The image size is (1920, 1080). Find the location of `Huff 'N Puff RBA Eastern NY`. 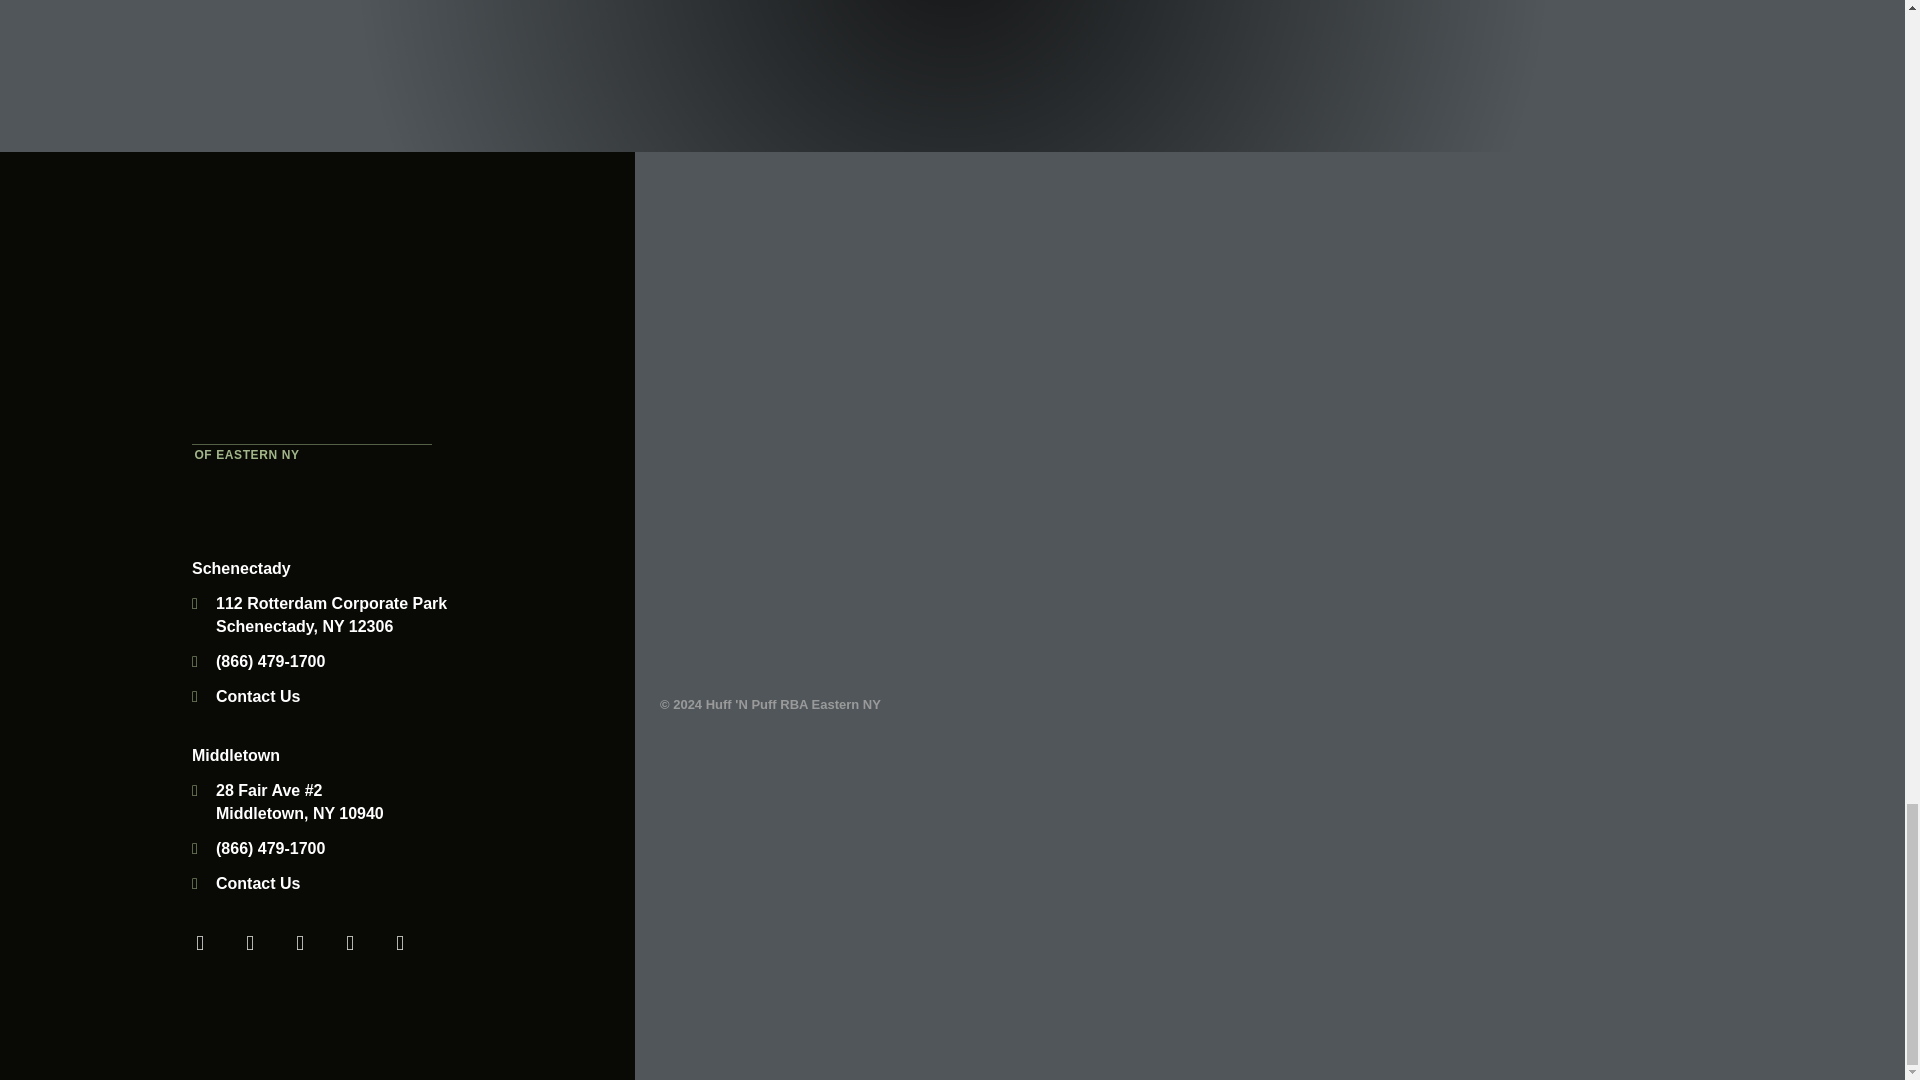

Huff 'N Puff RBA Eastern NY is located at coordinates (312, 330).